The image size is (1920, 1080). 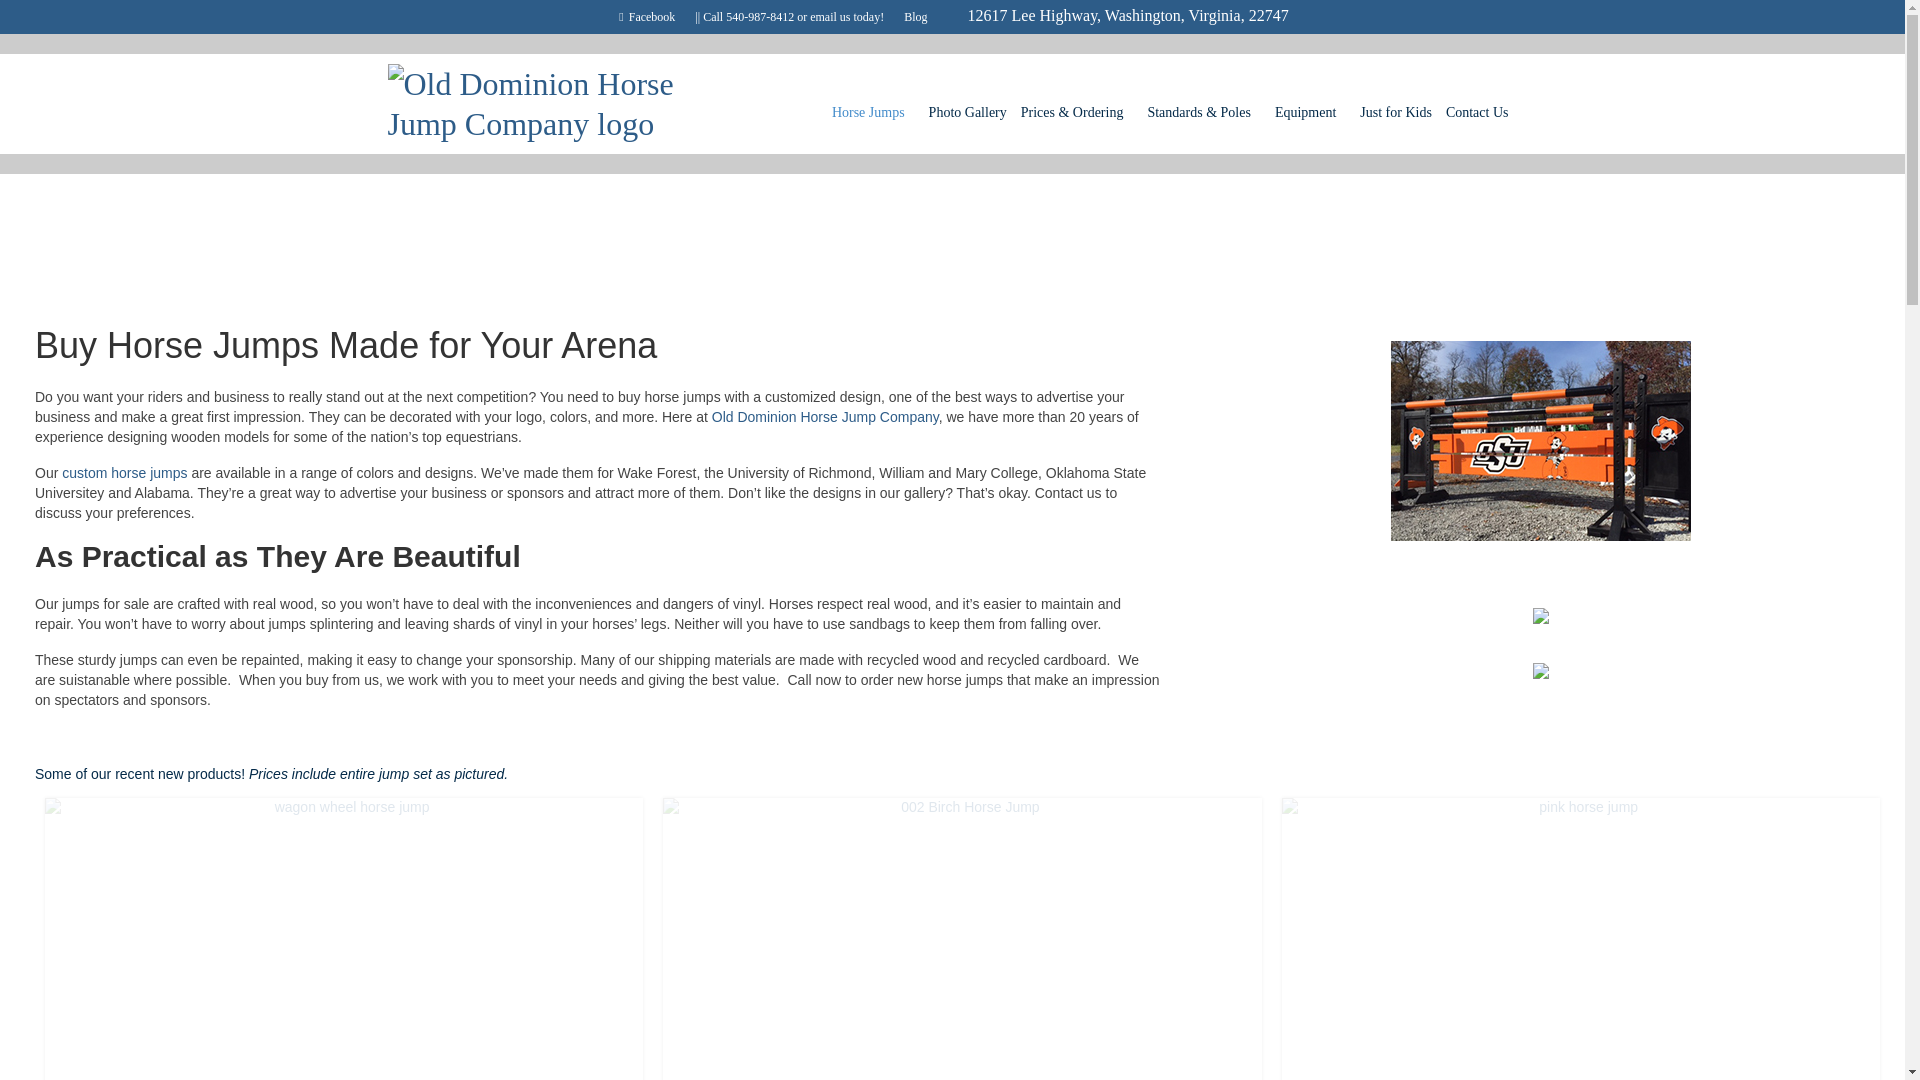 What do you see at coordinates (1316, 112) in the screenshot?
I see `Equipment` at bounding box center [1316, 112].